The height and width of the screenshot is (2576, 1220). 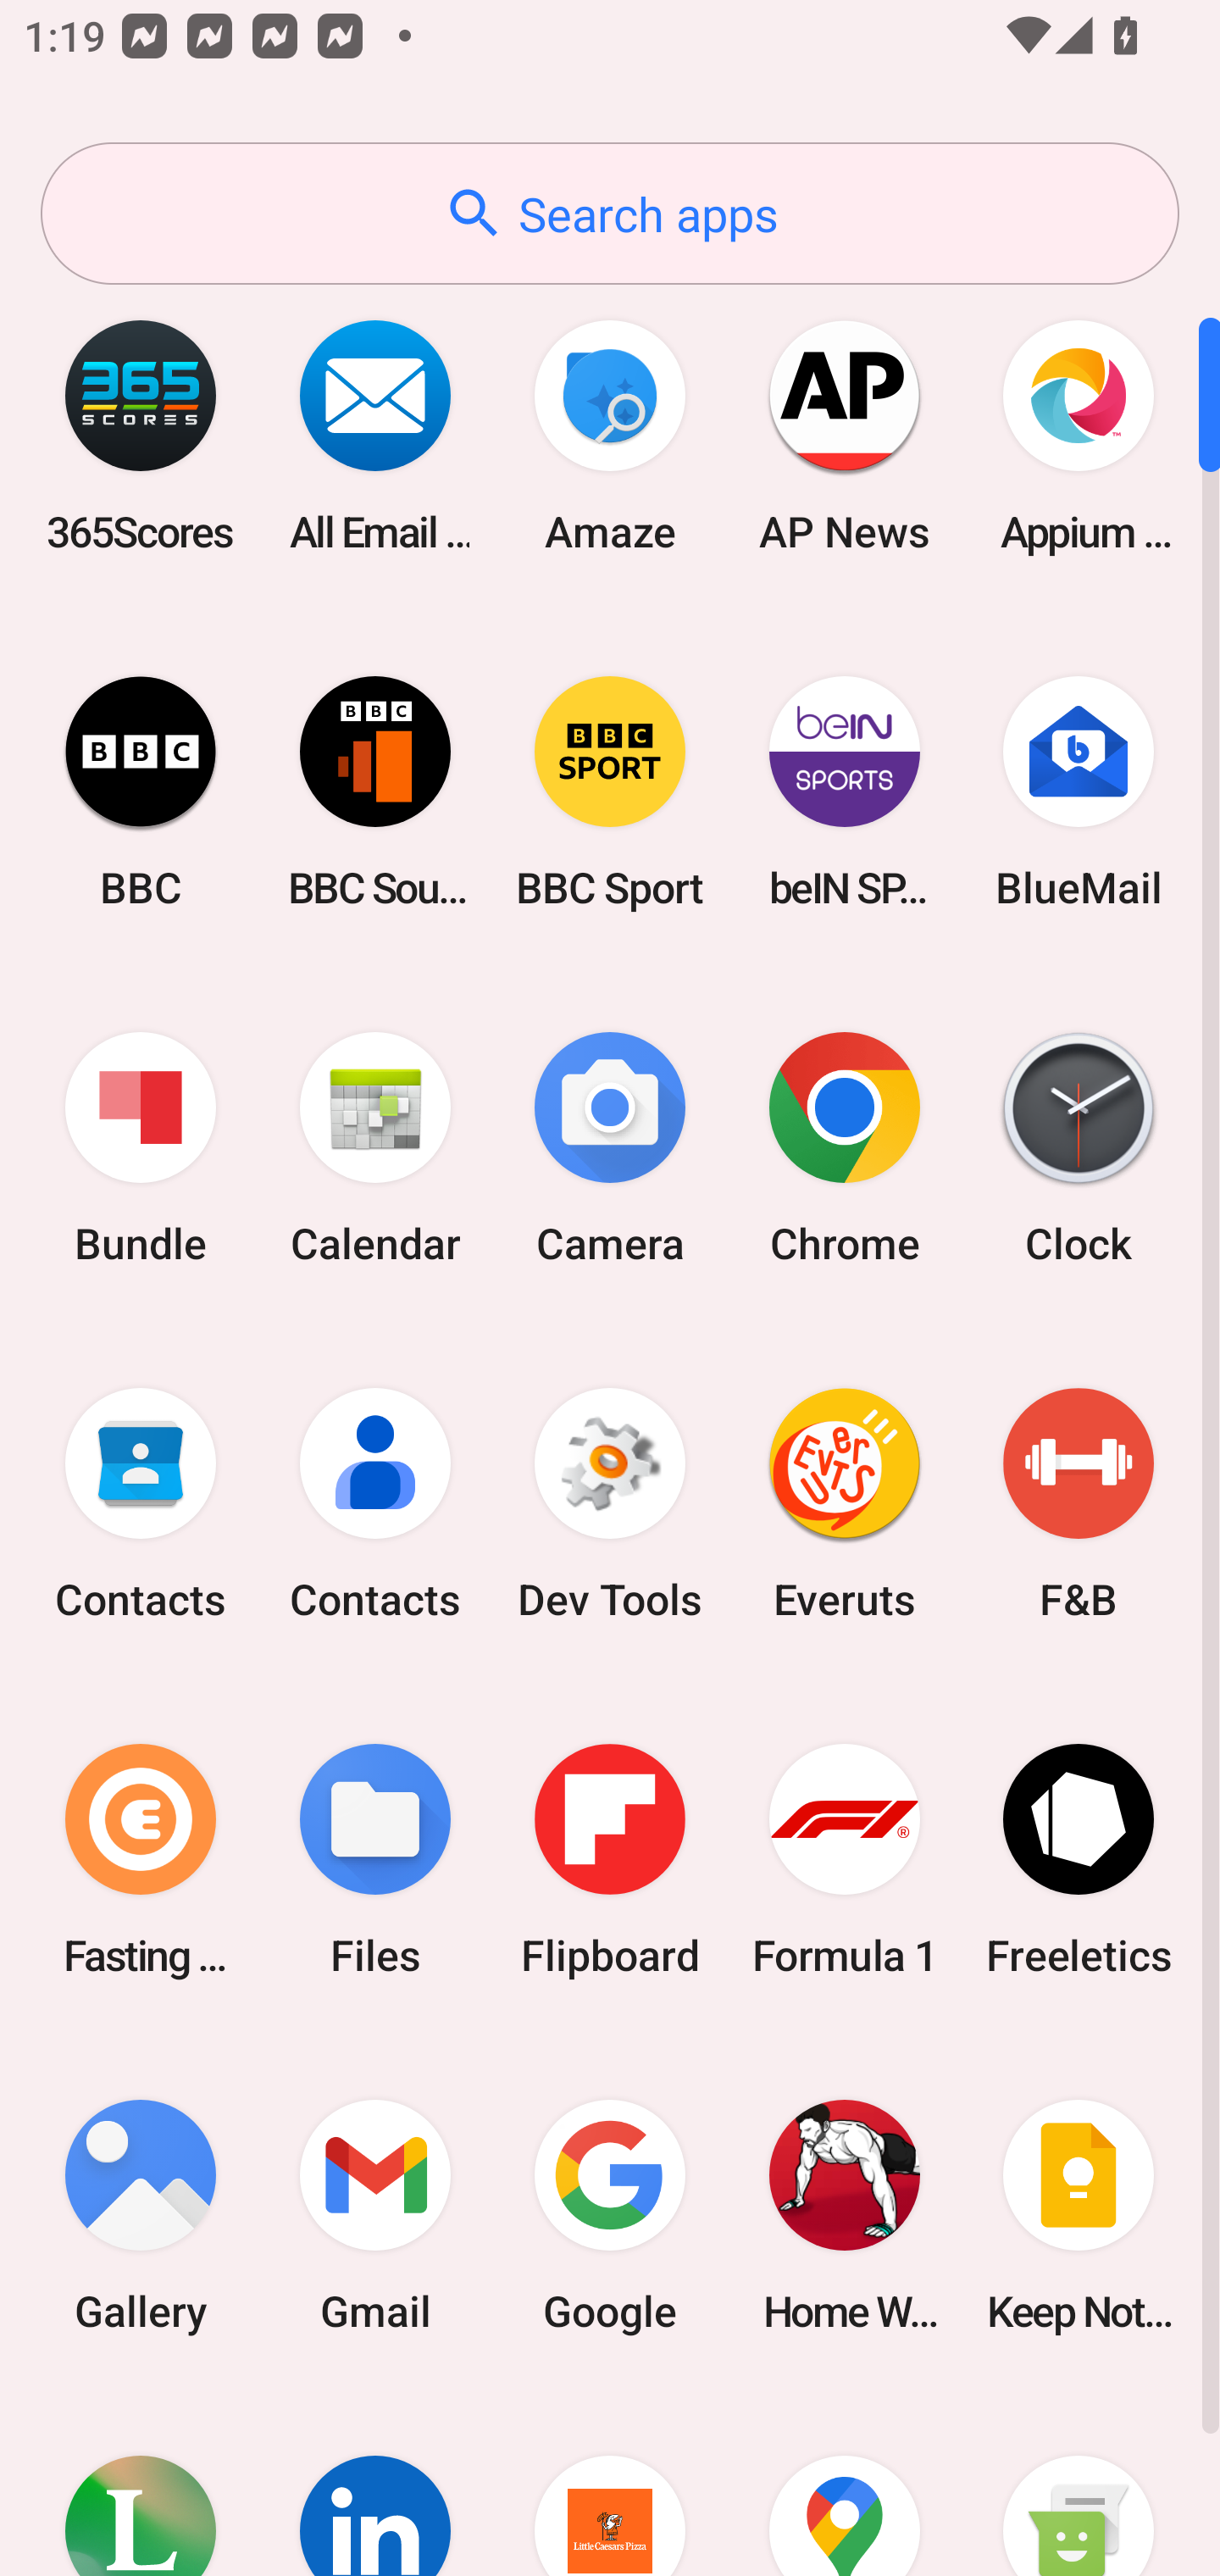 What do you see at coordinates (610, 791) in the screenshot?
I see `BBC Sport` at bounding box center [610, 791].